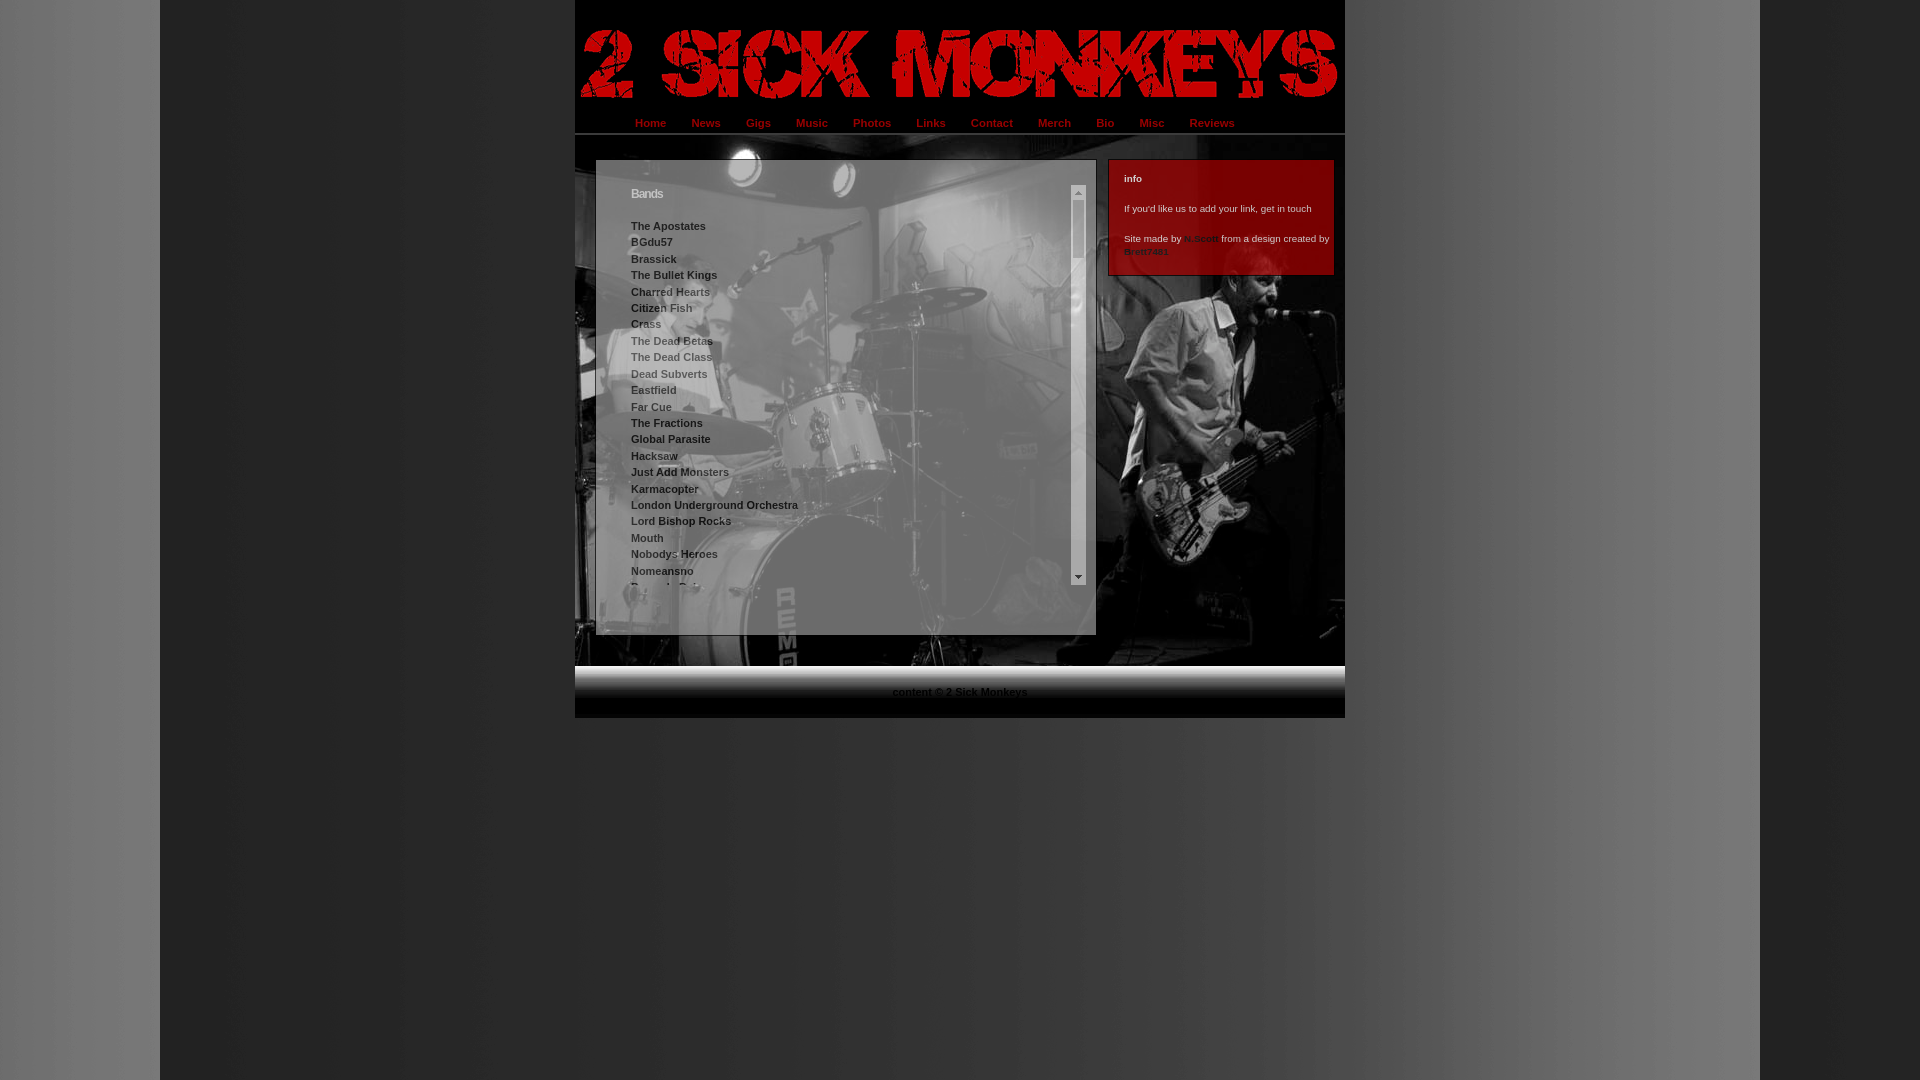 The width and height of the screenshot is (1920, 1080). I want to click on Wonk Unit, so click(658, 849).